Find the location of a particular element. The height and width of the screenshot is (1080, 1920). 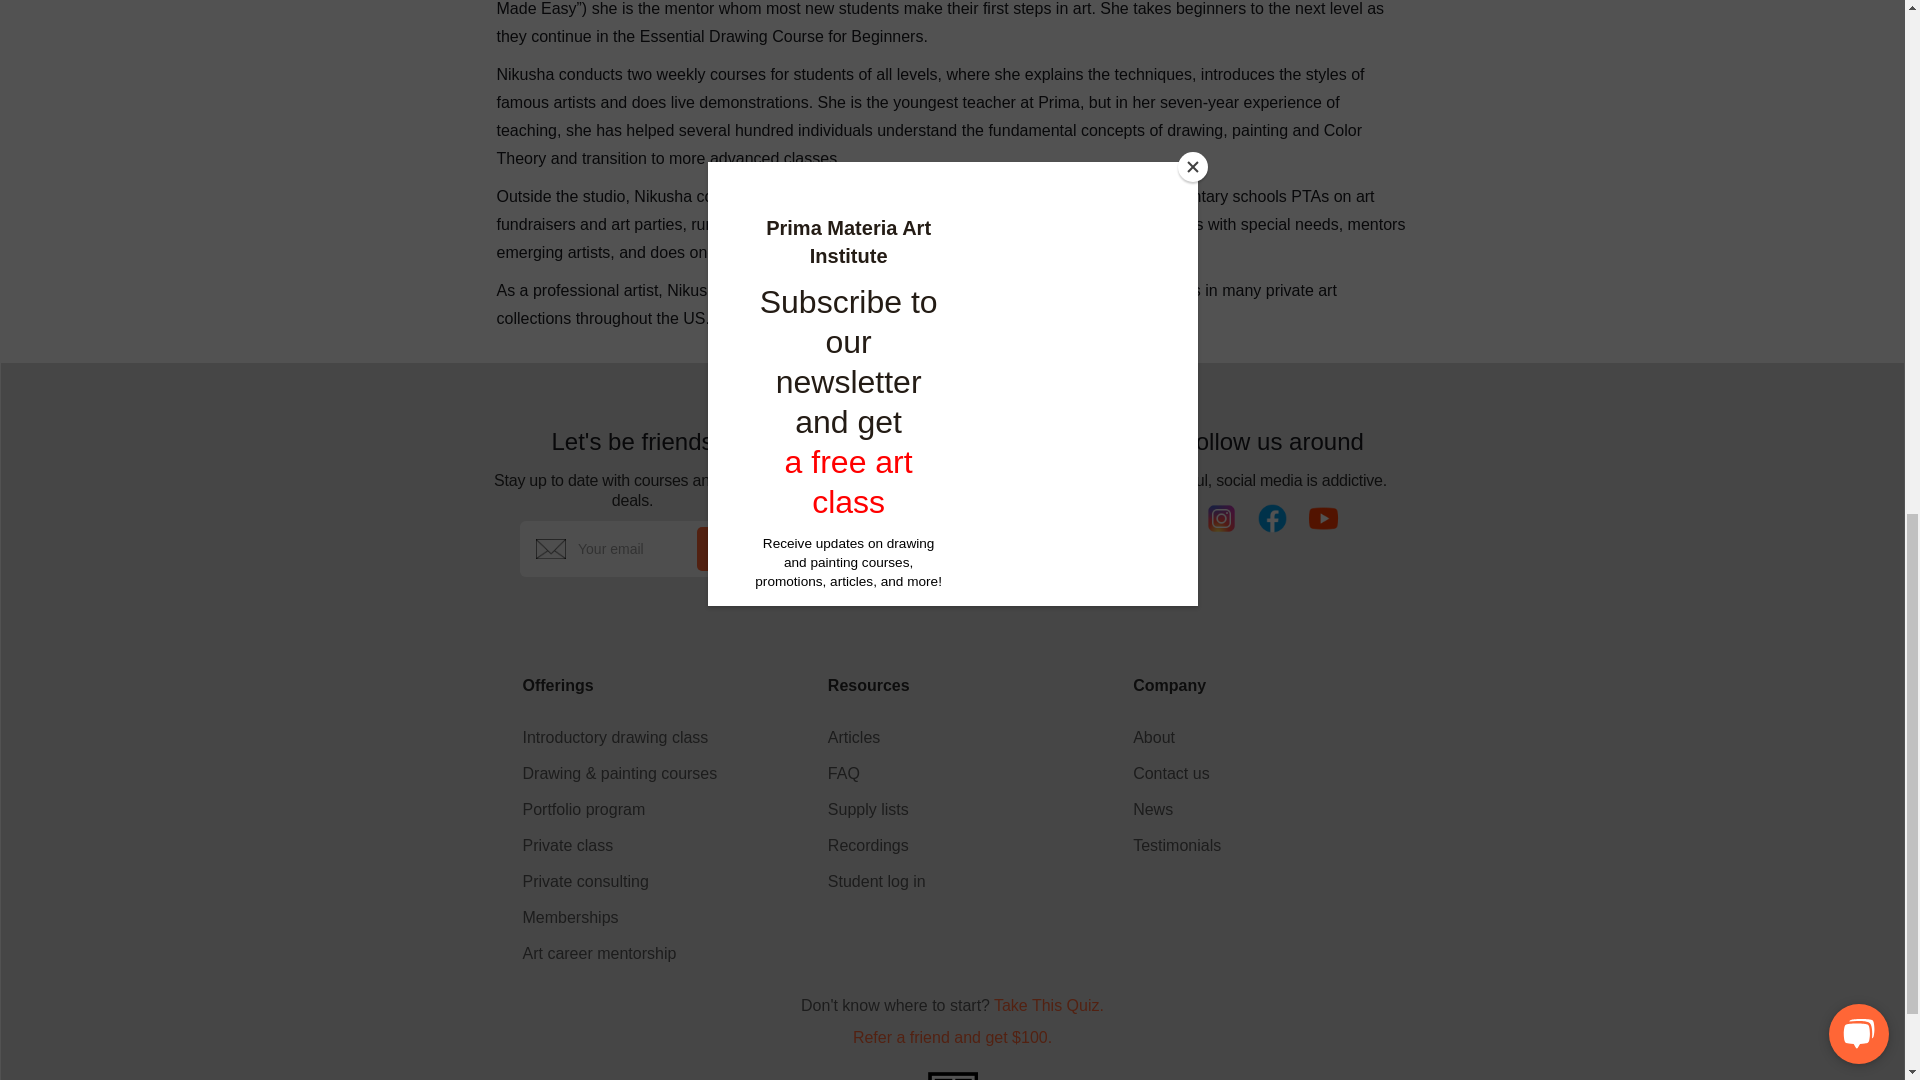

Private class is located at coordinates (619, 846).